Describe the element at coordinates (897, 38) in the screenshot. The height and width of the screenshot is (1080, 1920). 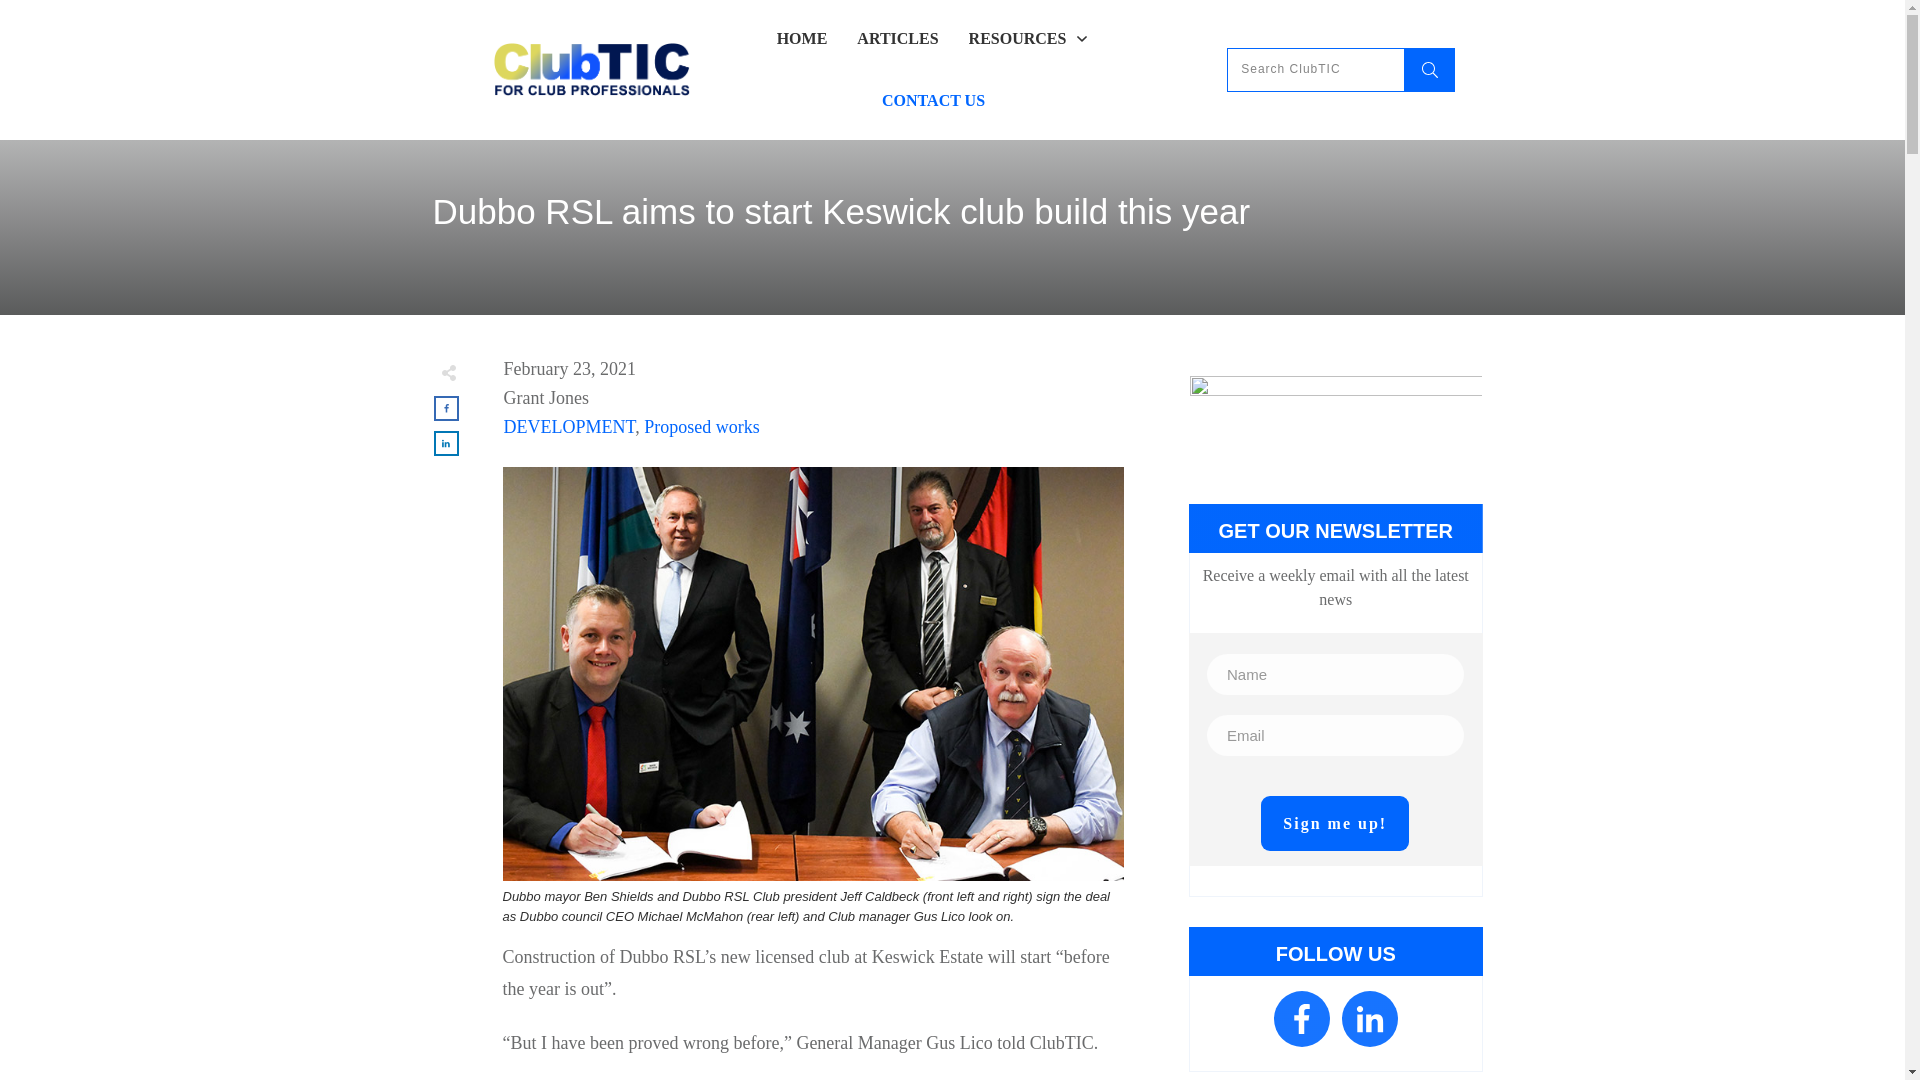
I see `ARTICLES` at that location.